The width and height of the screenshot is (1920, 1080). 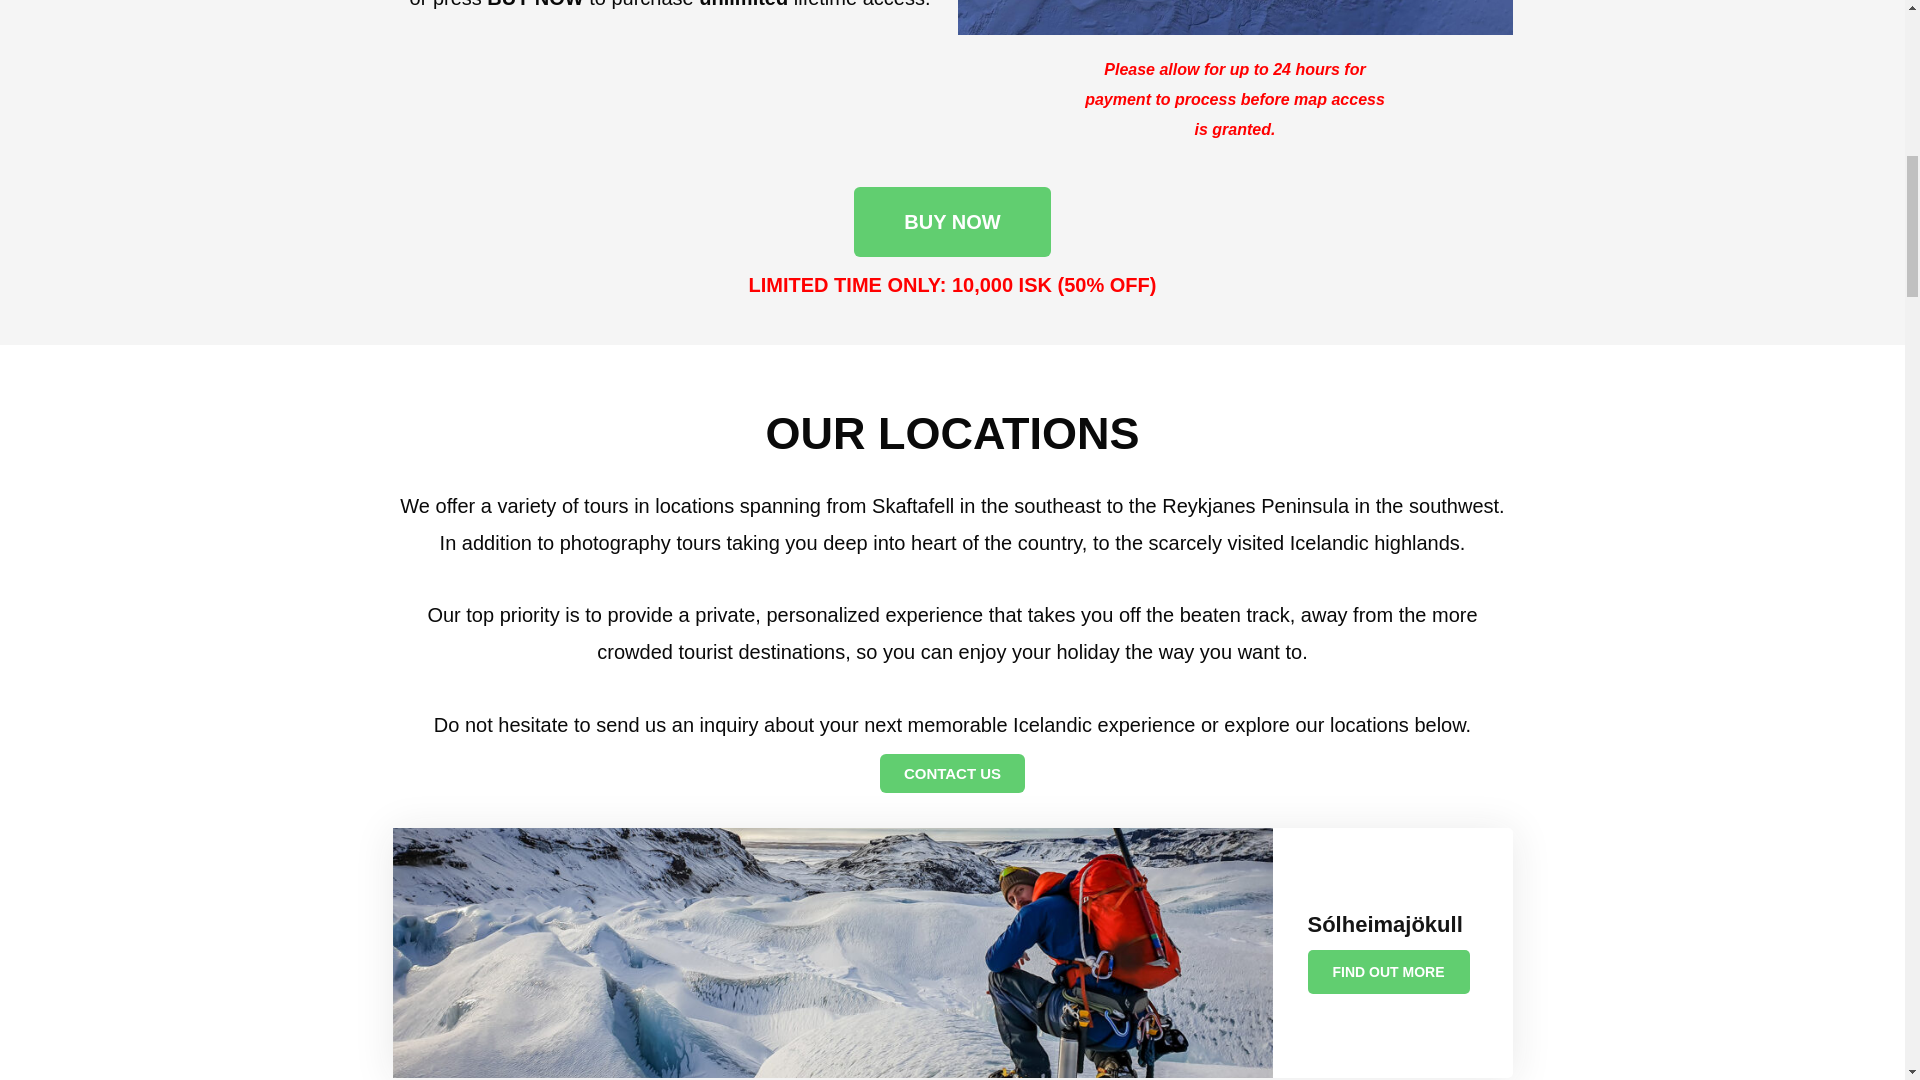 I want to click on FIND OUT MORE, so click(x=1388, y=972).